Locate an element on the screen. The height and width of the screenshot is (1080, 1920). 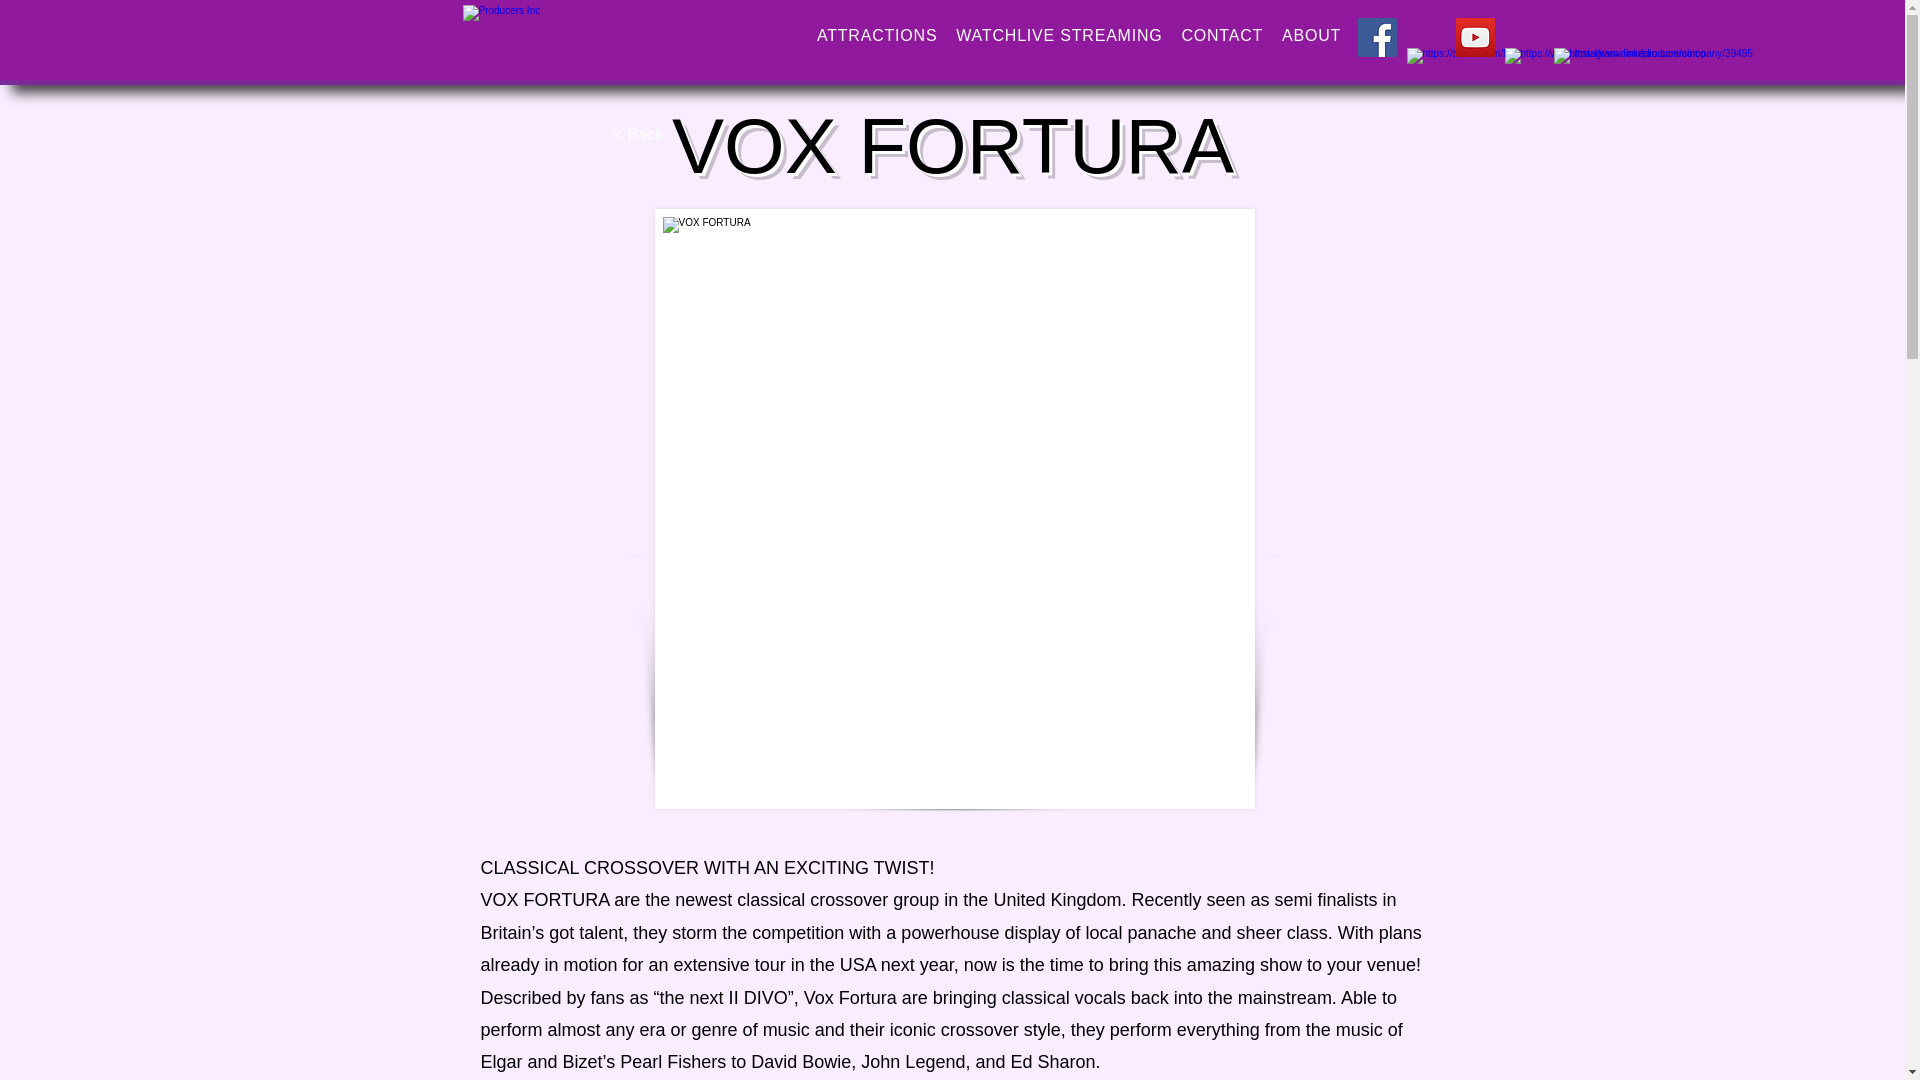
ABOUT is located at coordinates (1312, 36).